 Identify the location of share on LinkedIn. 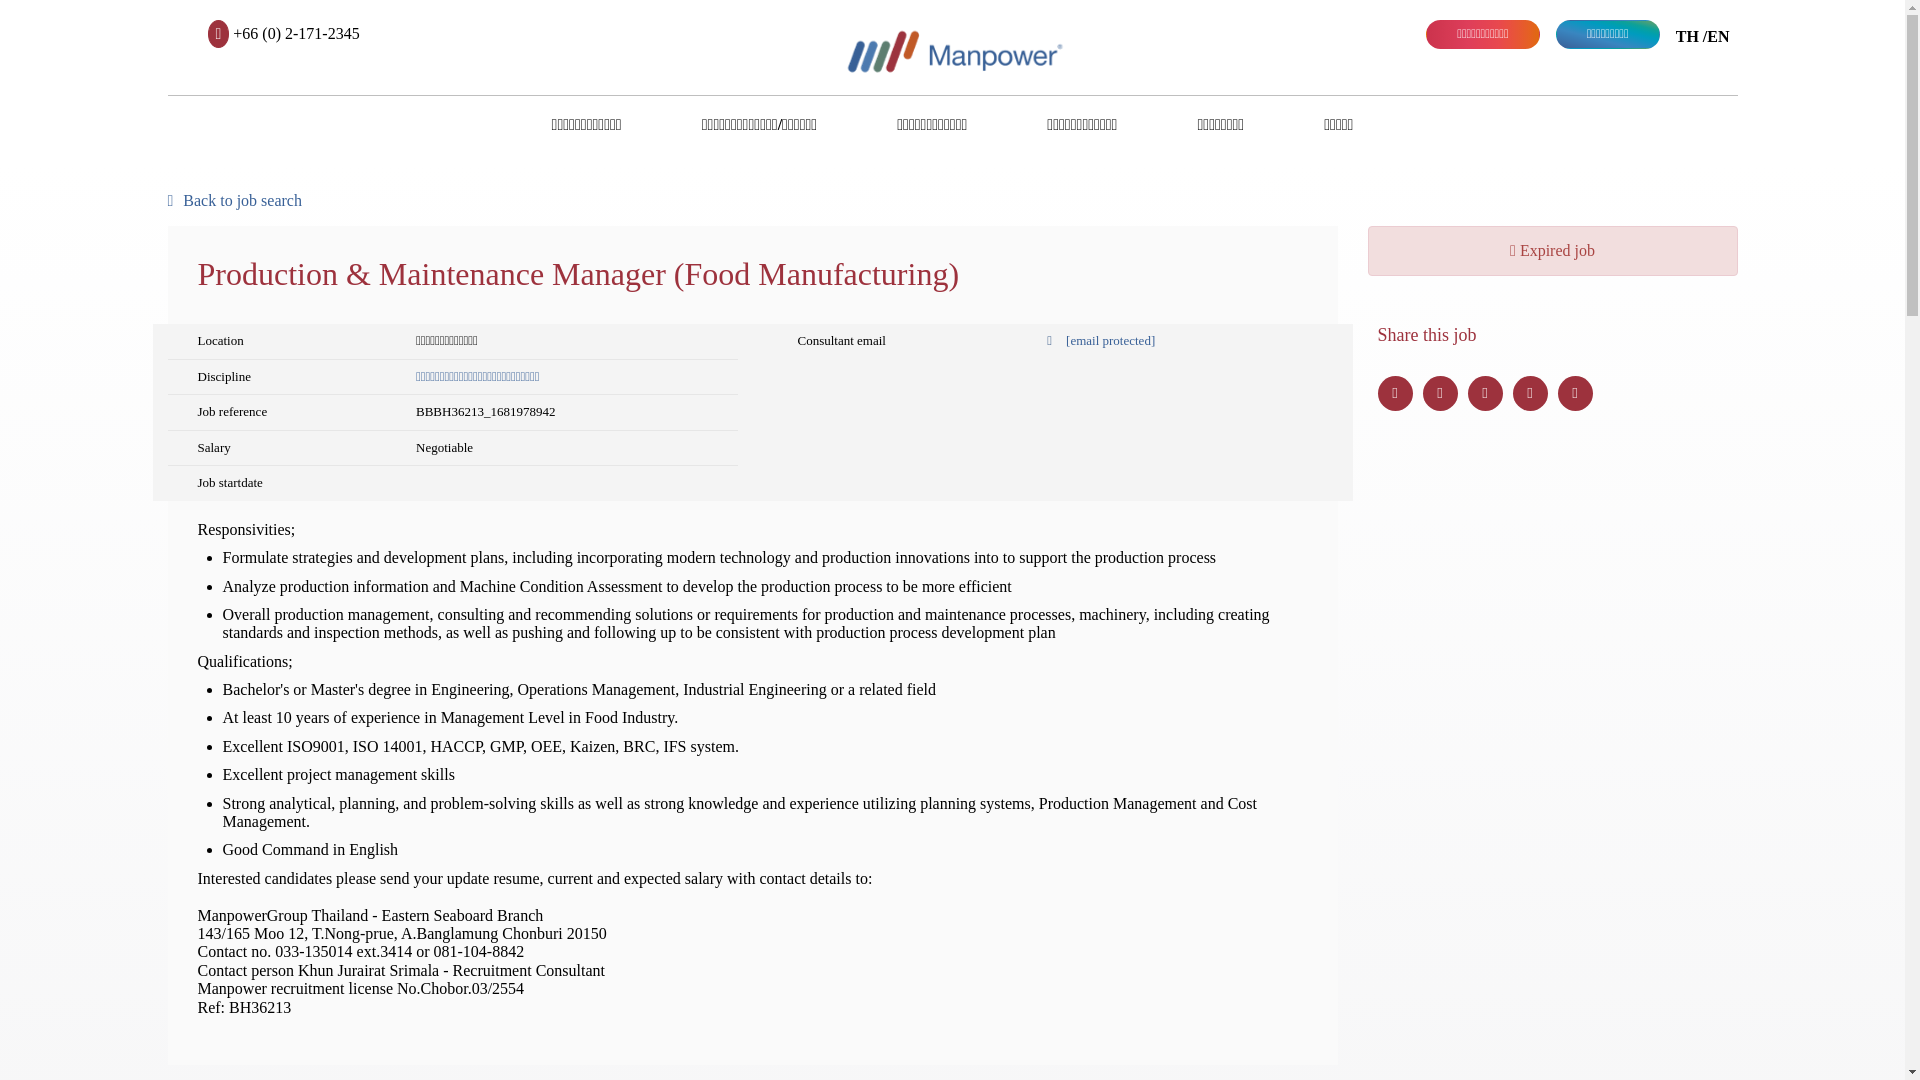
(1486, 393).